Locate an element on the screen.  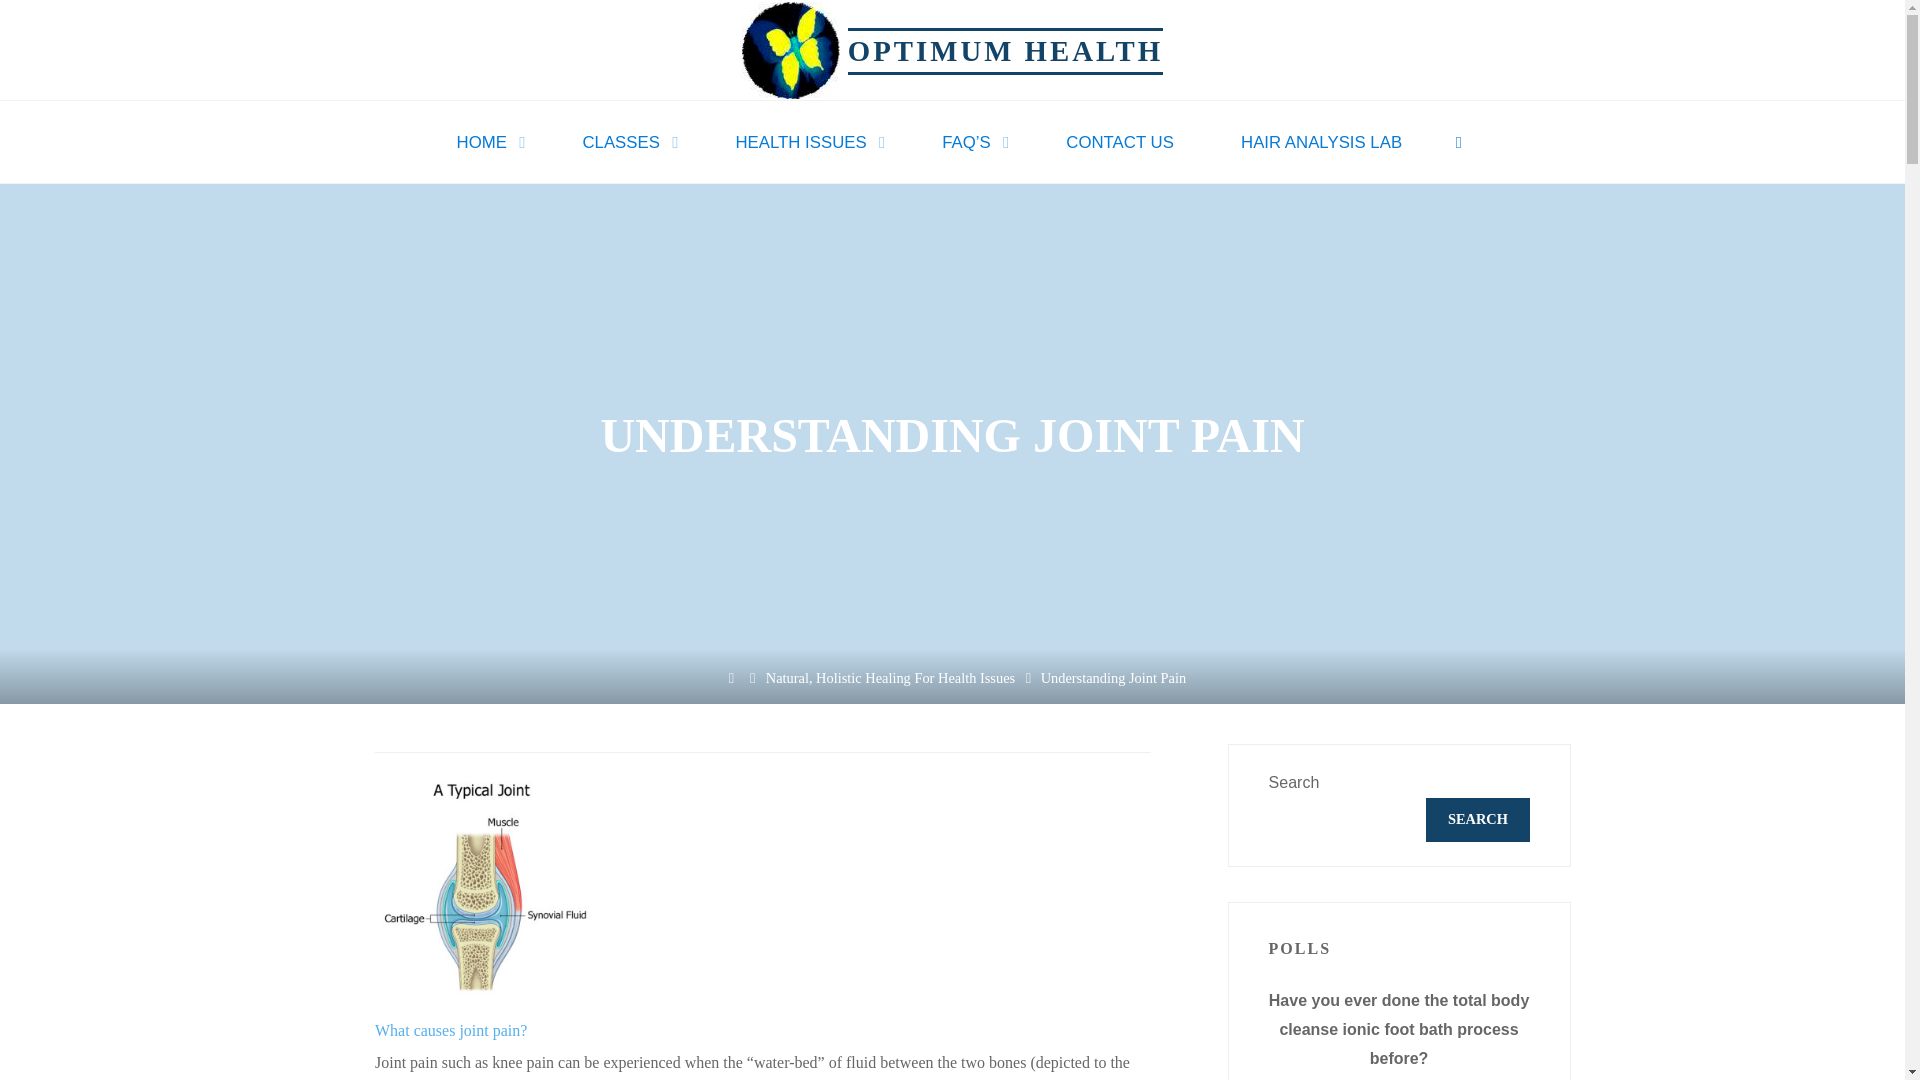
We Help You Feel Good is located at coordinates (1006, 50).